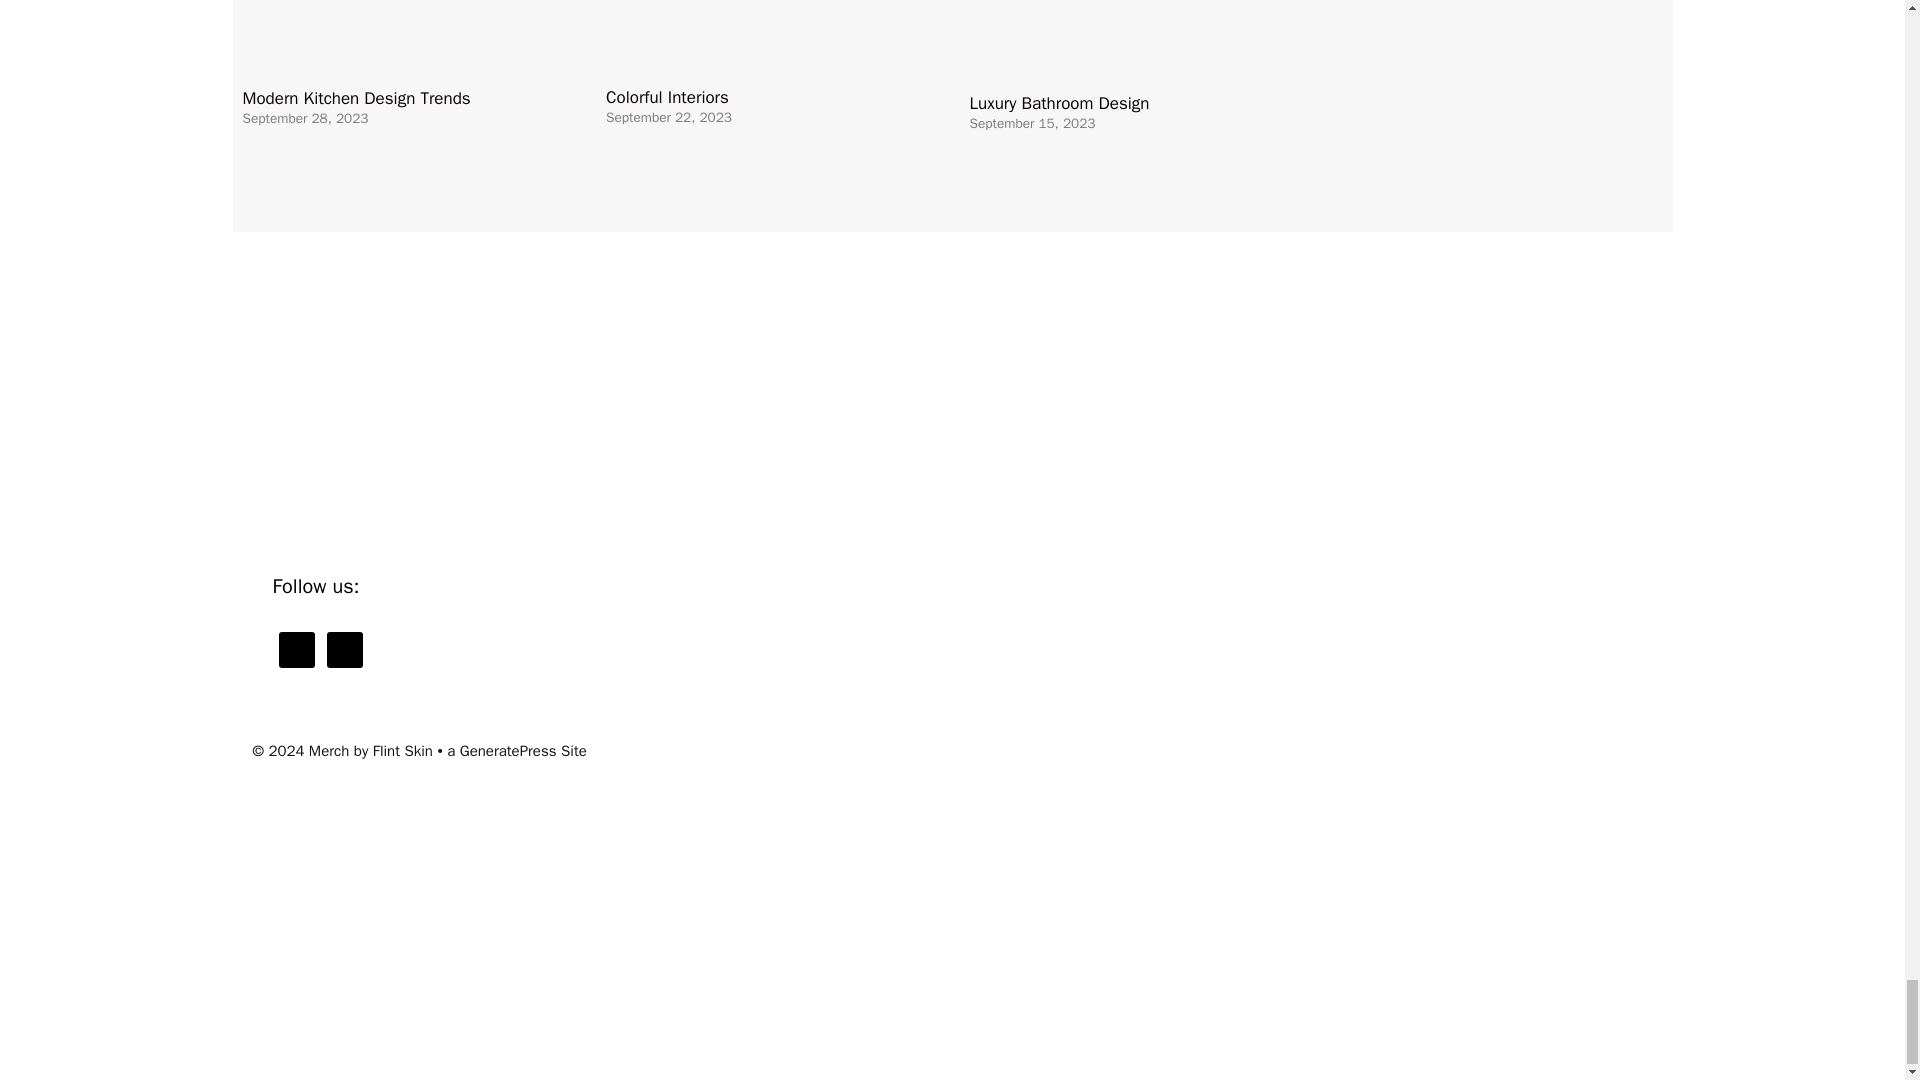 The width and height of the screenshot is (1920, 1080). What do you see at coordinates (1060, 103) in the screenshot?
I see `Luxury Bathroom Design` at bounding box center [1060, 103].